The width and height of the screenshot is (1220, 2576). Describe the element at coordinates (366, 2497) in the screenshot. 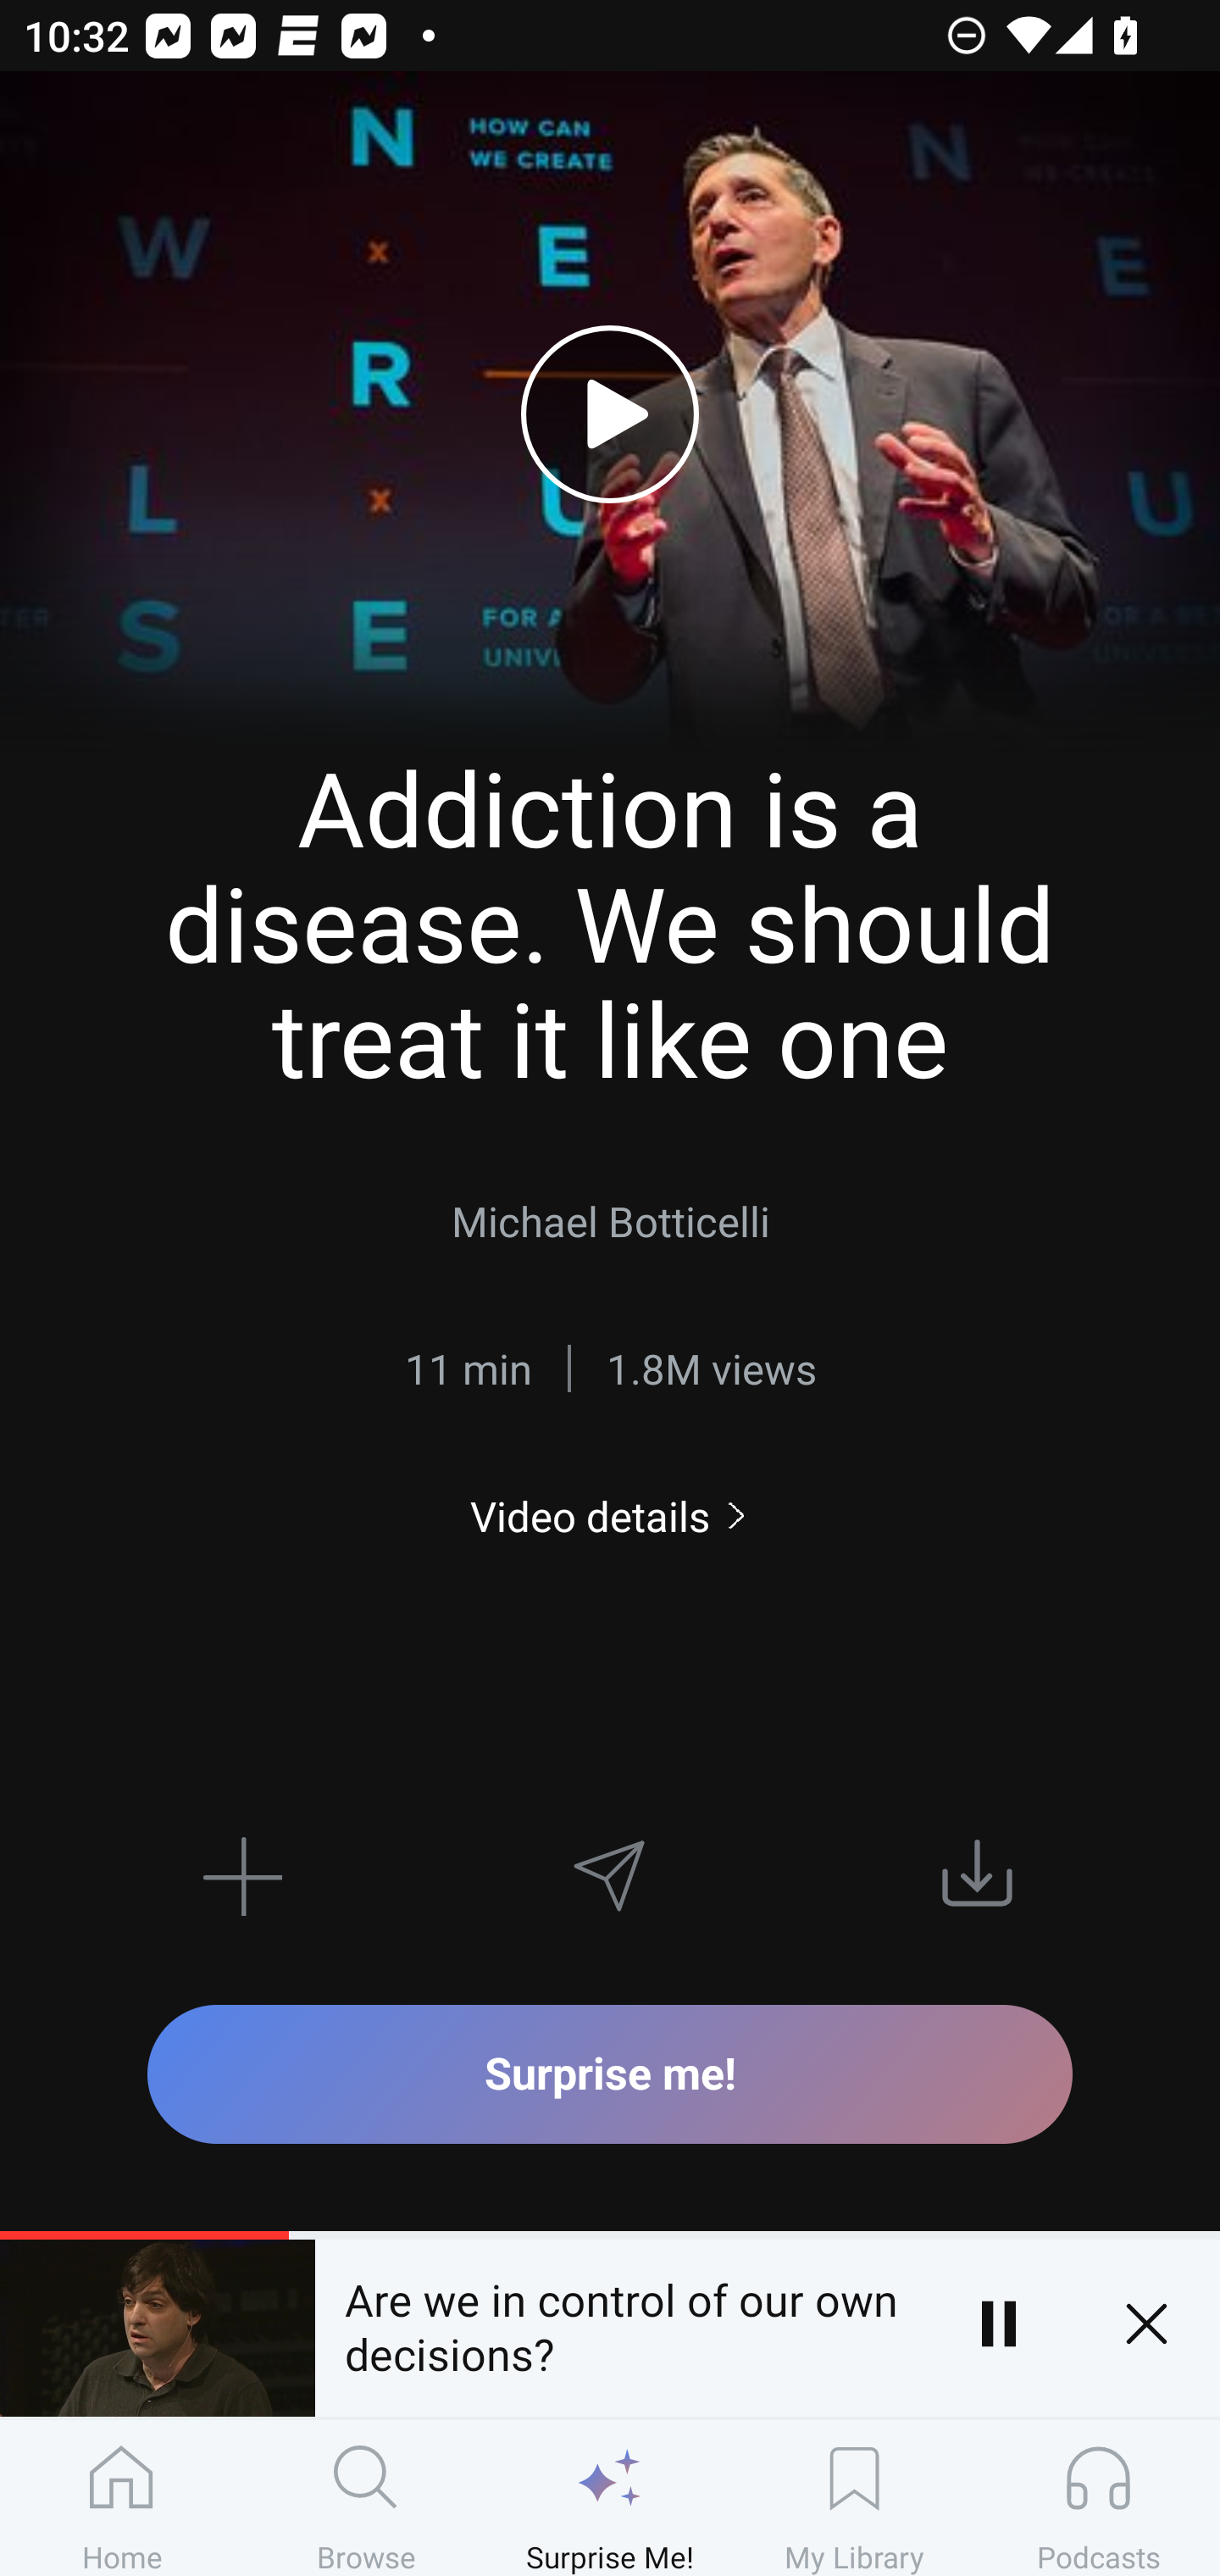

I see `Browse` at that location.